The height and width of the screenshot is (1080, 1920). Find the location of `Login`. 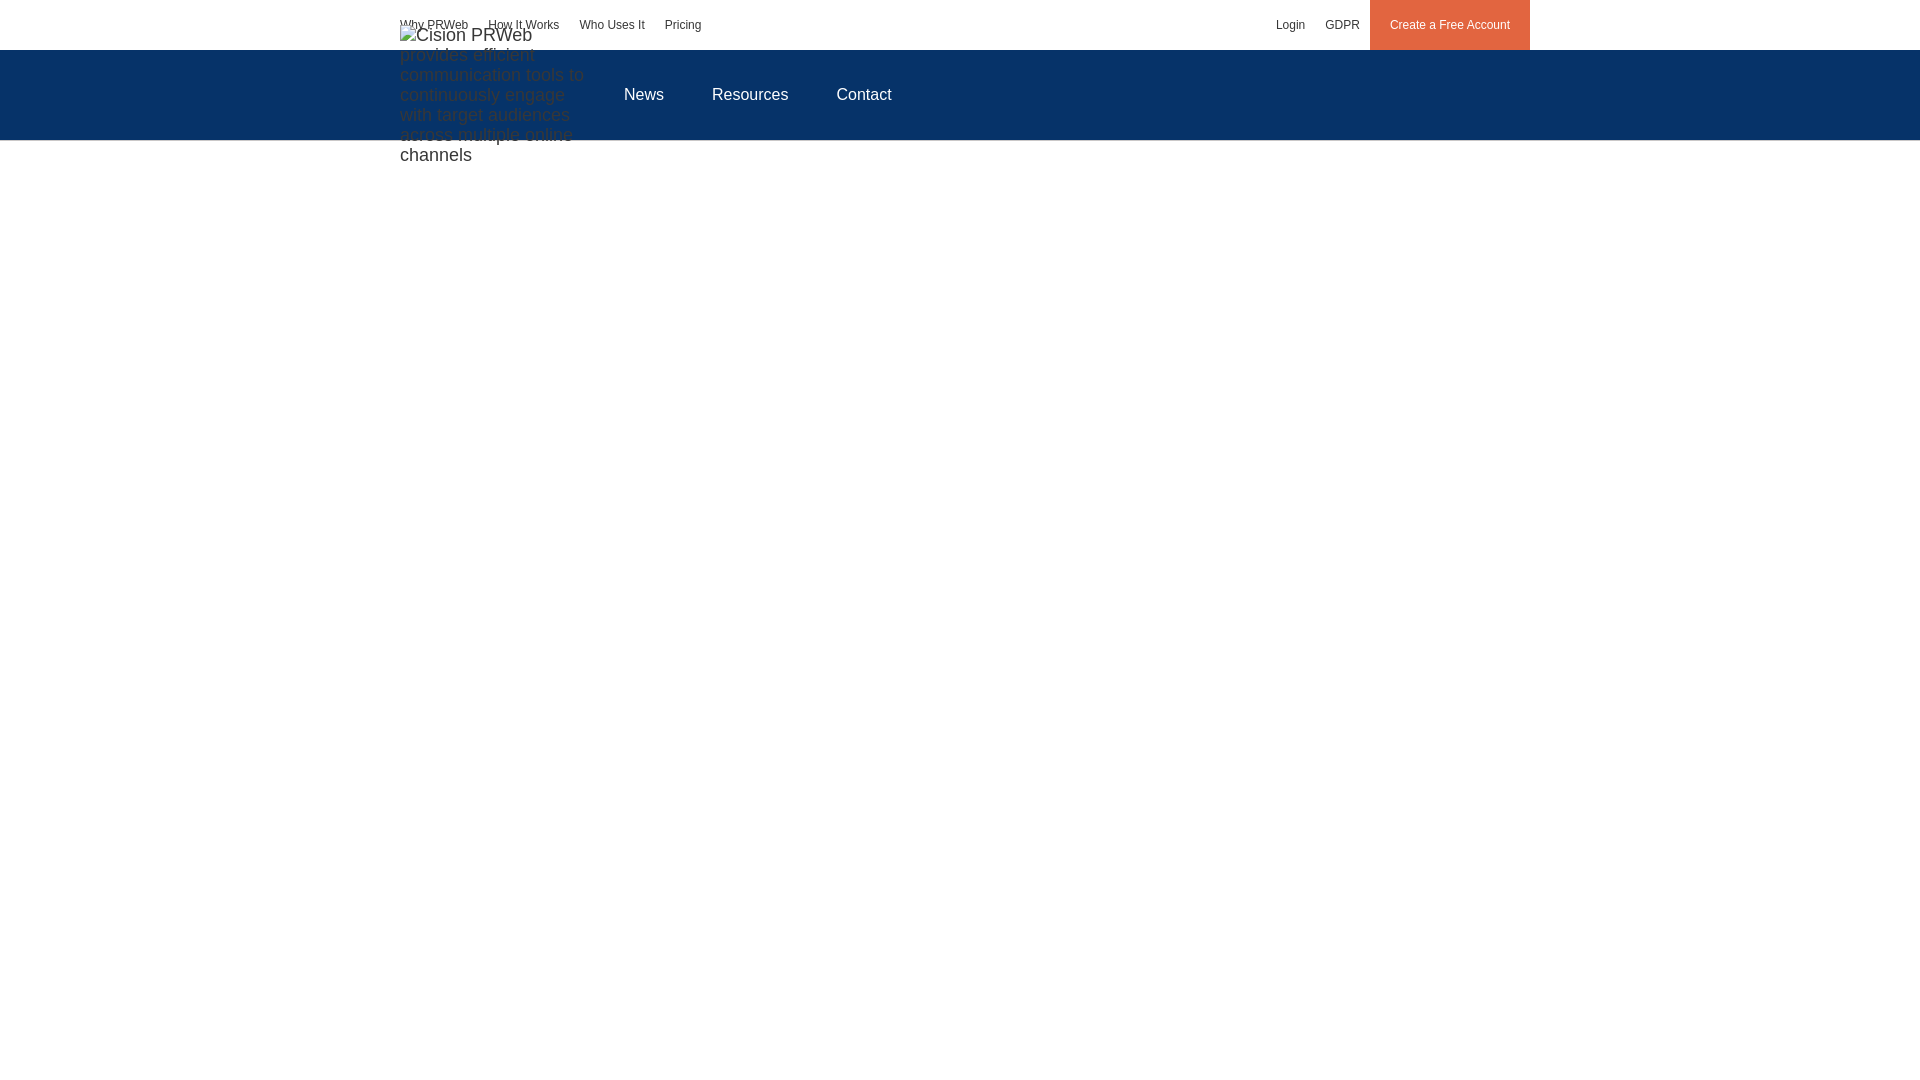

Login is located at coordinates (1290, 24).